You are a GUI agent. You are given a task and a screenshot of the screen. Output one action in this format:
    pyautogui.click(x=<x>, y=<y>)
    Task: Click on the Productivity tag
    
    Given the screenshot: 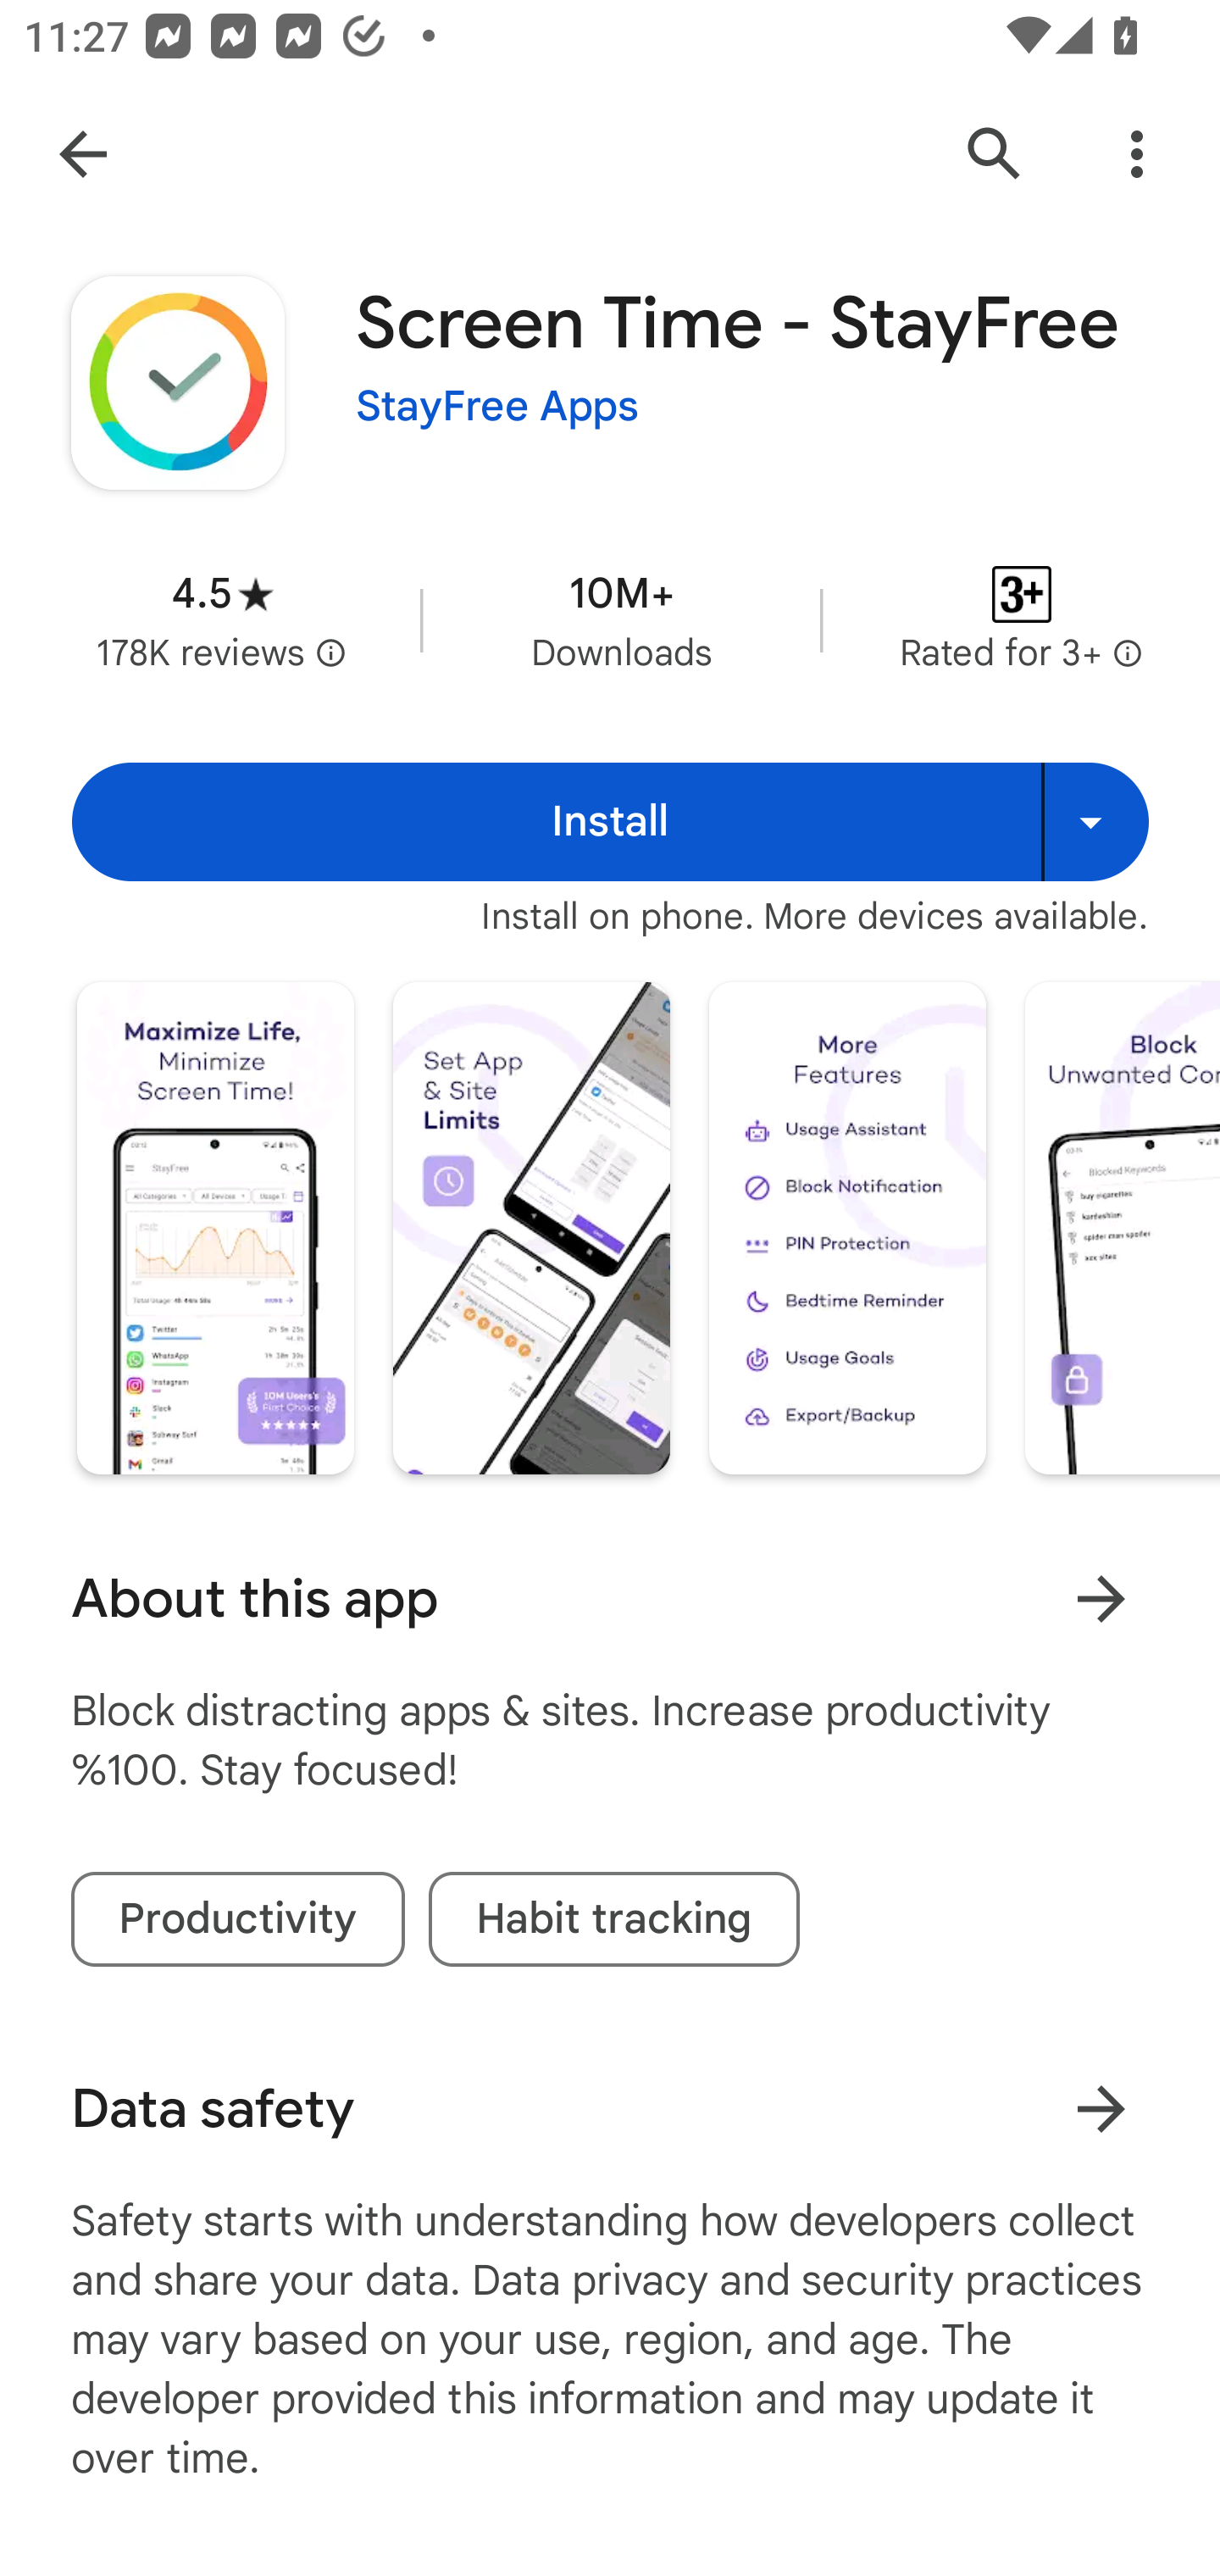 What is the action you would take?
    pyautogui.click(x=237, y=1918)
    